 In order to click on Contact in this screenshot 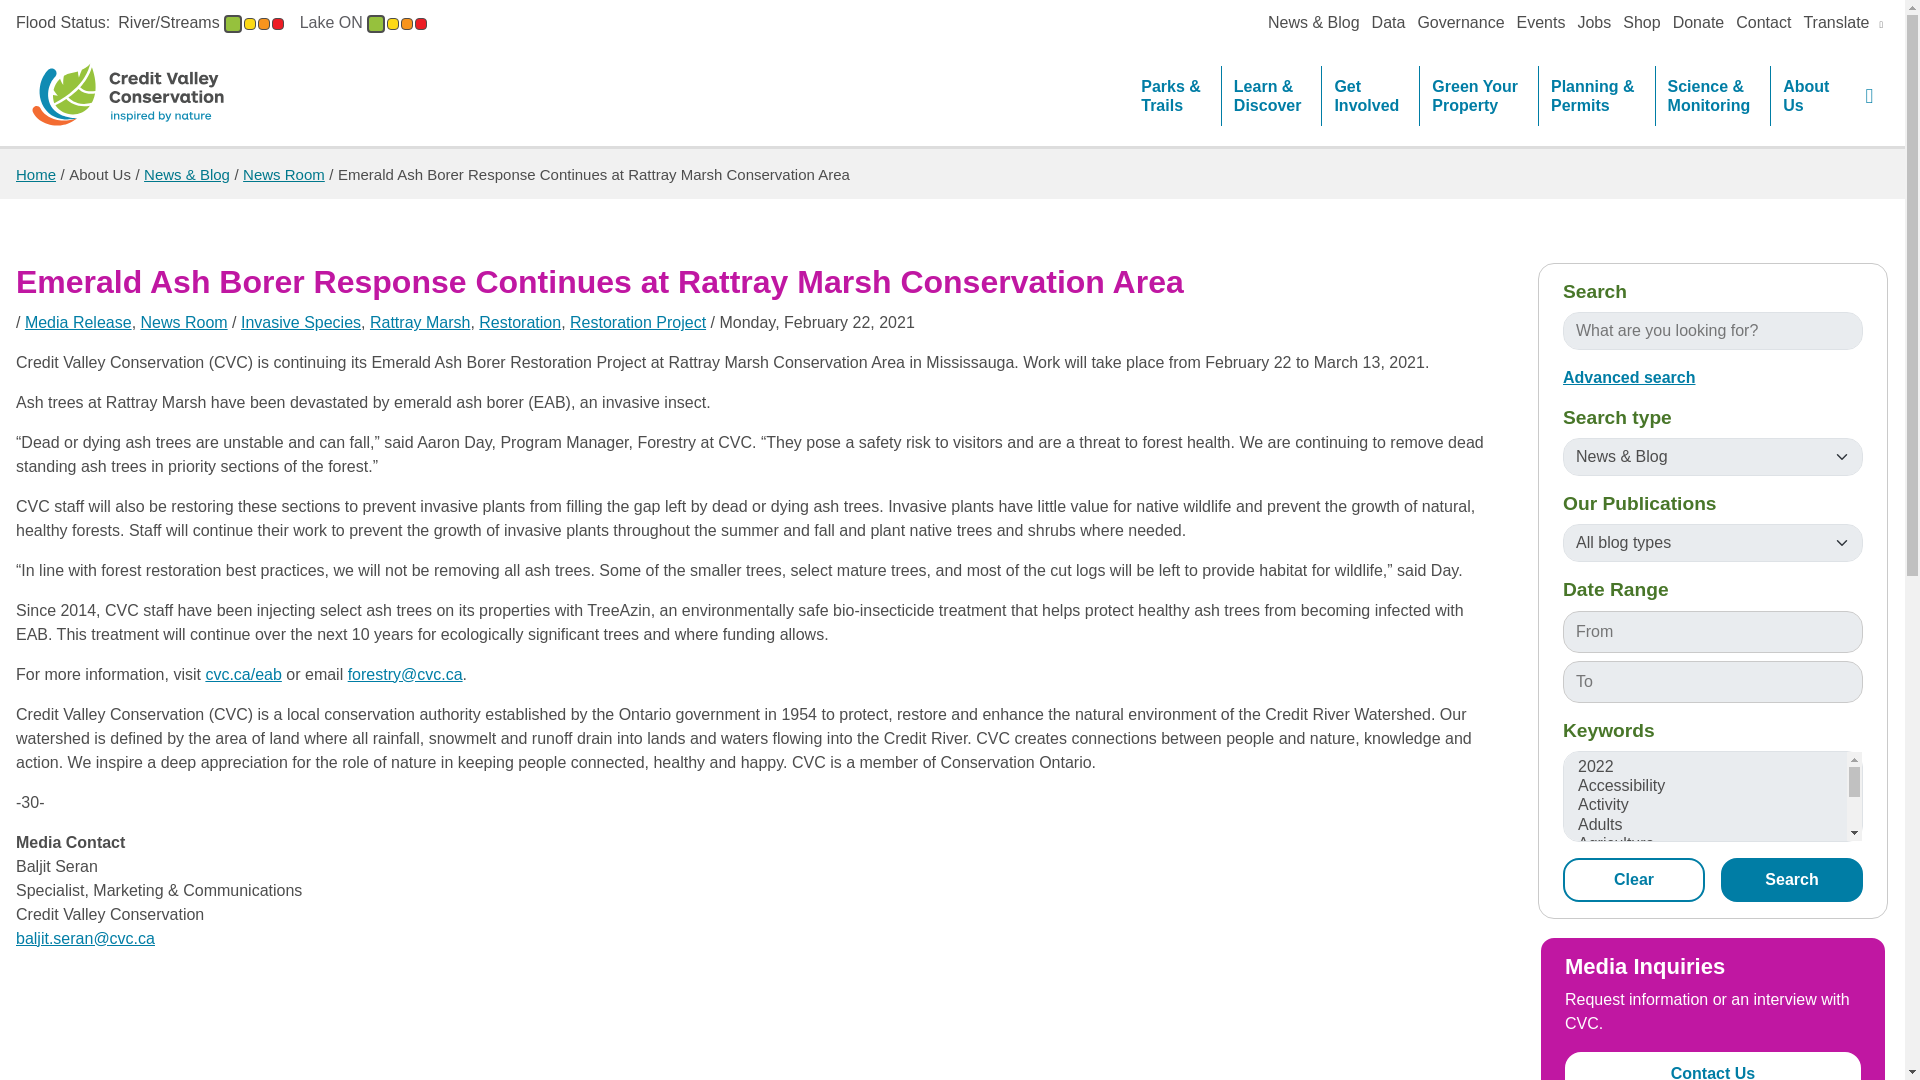, I will do `click(1763, 23)`.